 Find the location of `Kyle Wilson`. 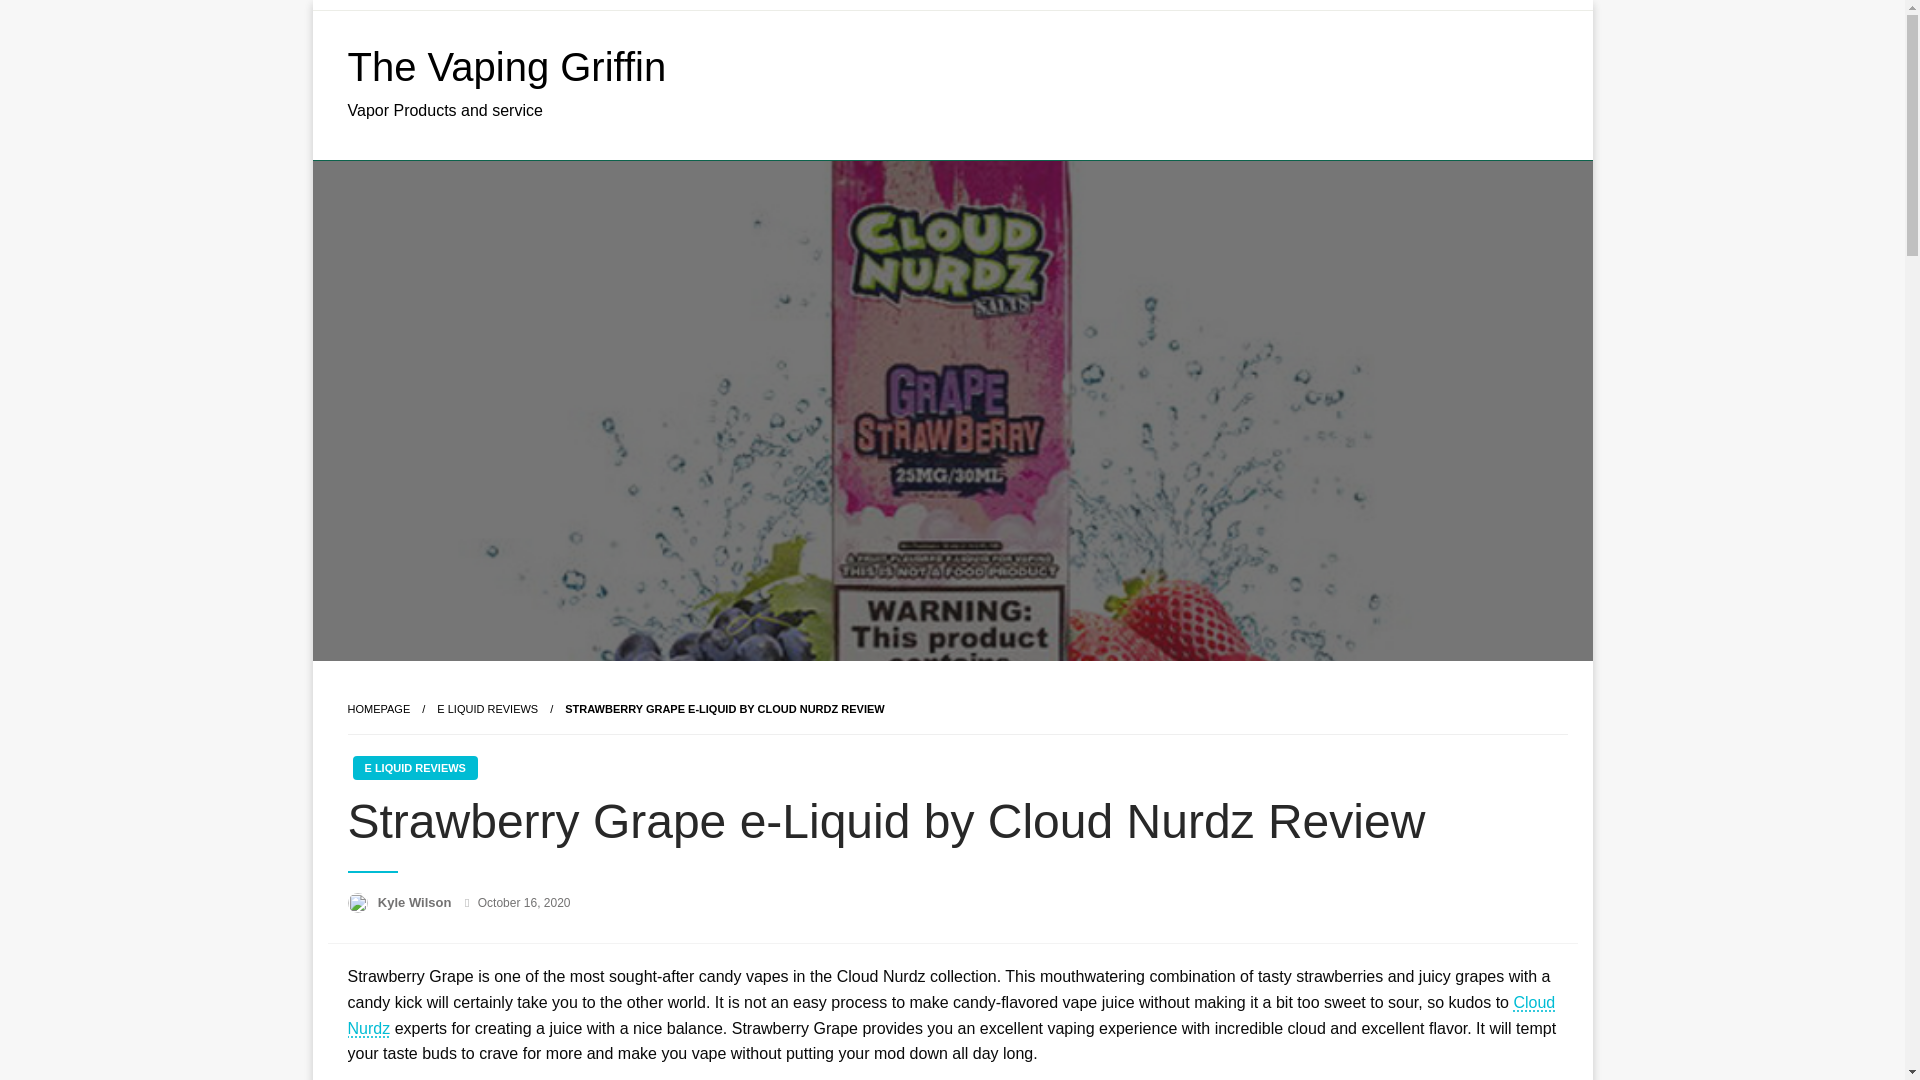

Kyle Wilson is located at coordinates (416, 902).